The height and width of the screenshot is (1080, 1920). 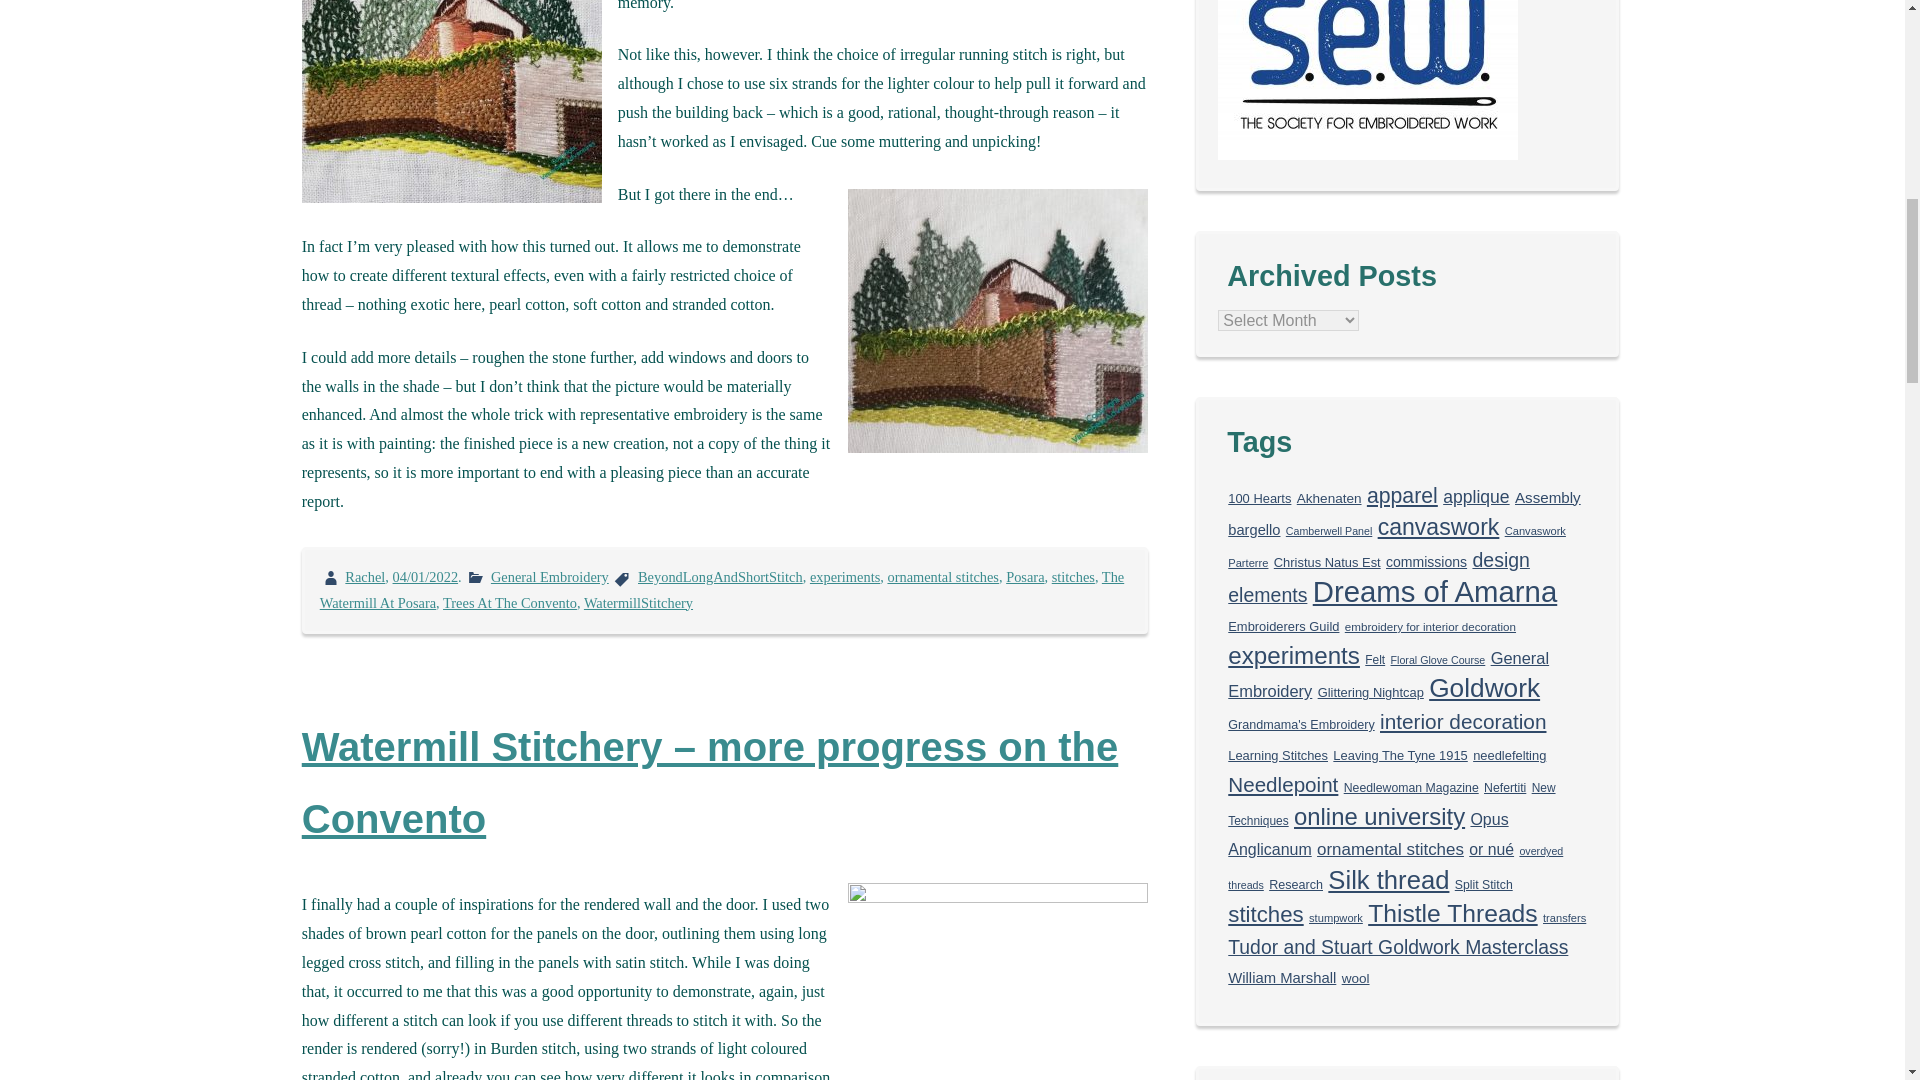 What do you see at coordinates (844, 577) in the screenshot?
I see `experiments` at bounding box center [844, 577].